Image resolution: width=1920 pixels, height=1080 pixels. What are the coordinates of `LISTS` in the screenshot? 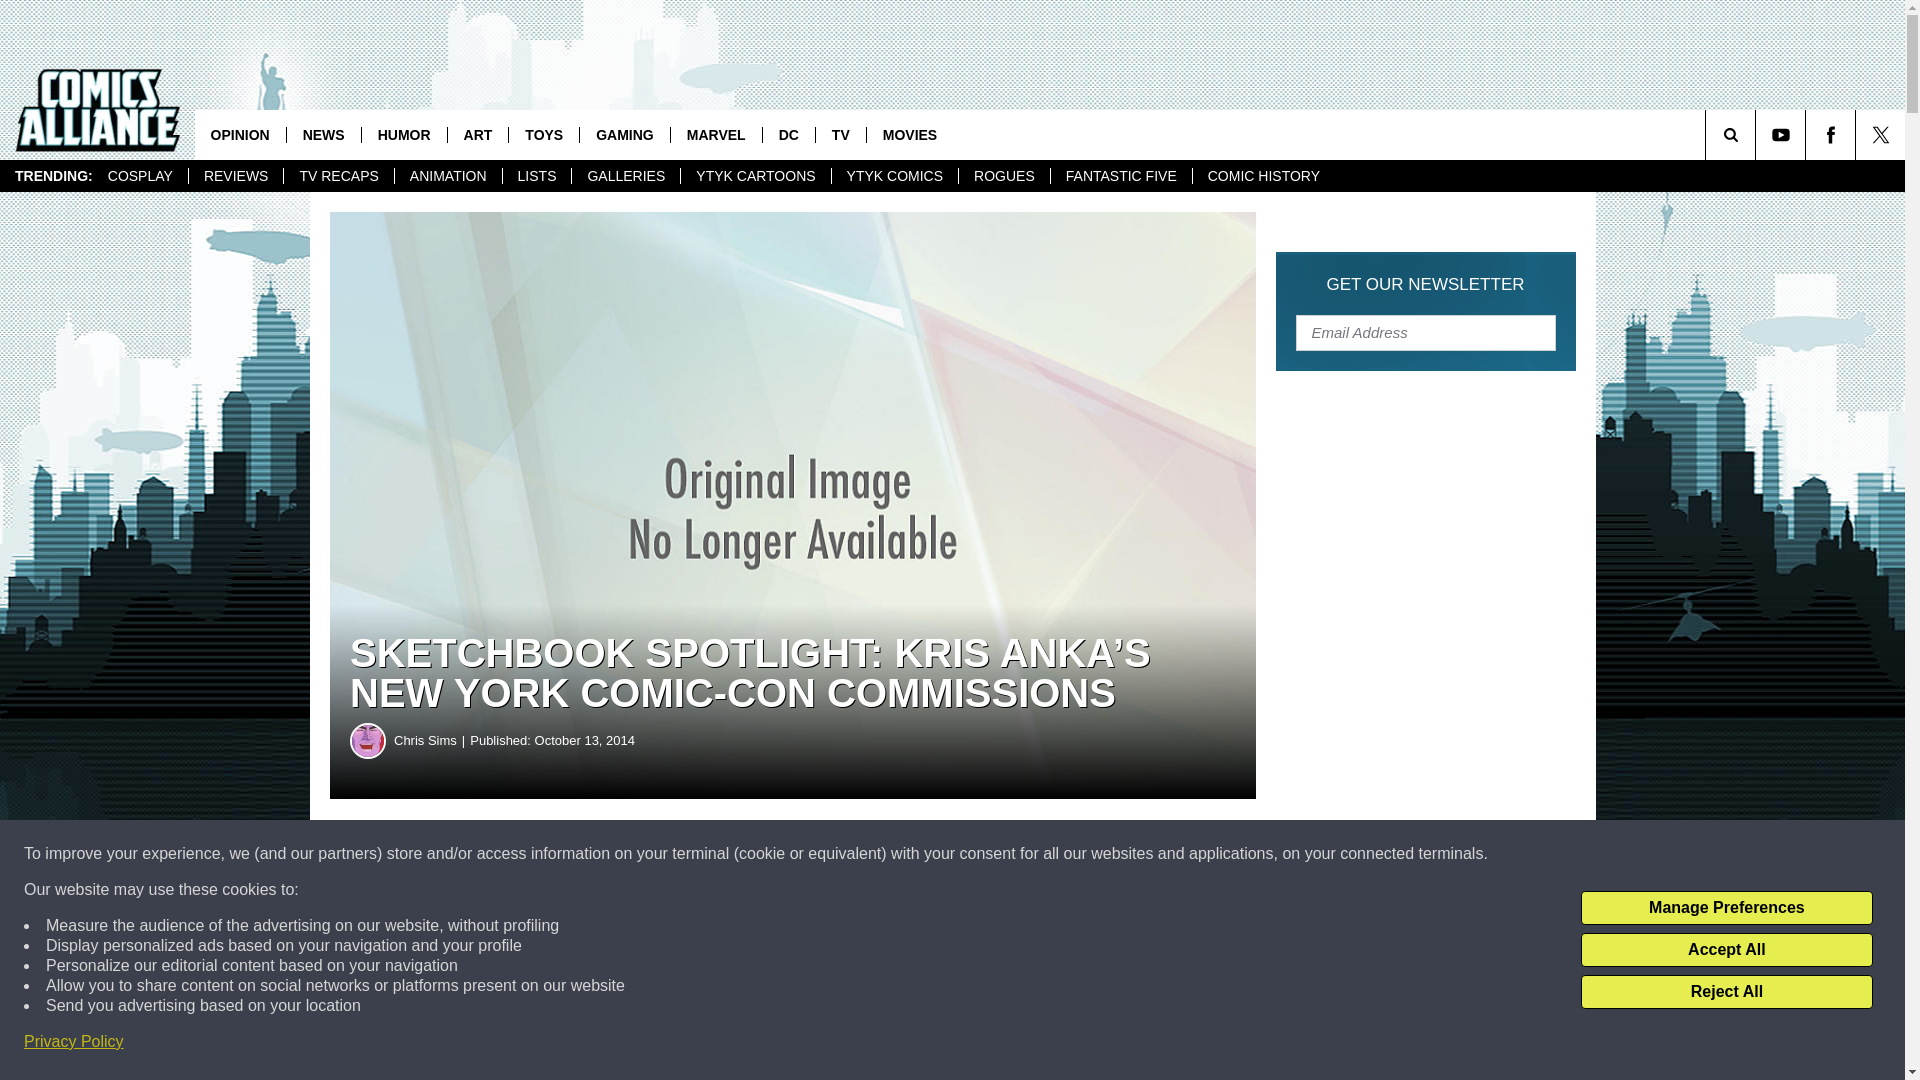 It's located at (536, 176).